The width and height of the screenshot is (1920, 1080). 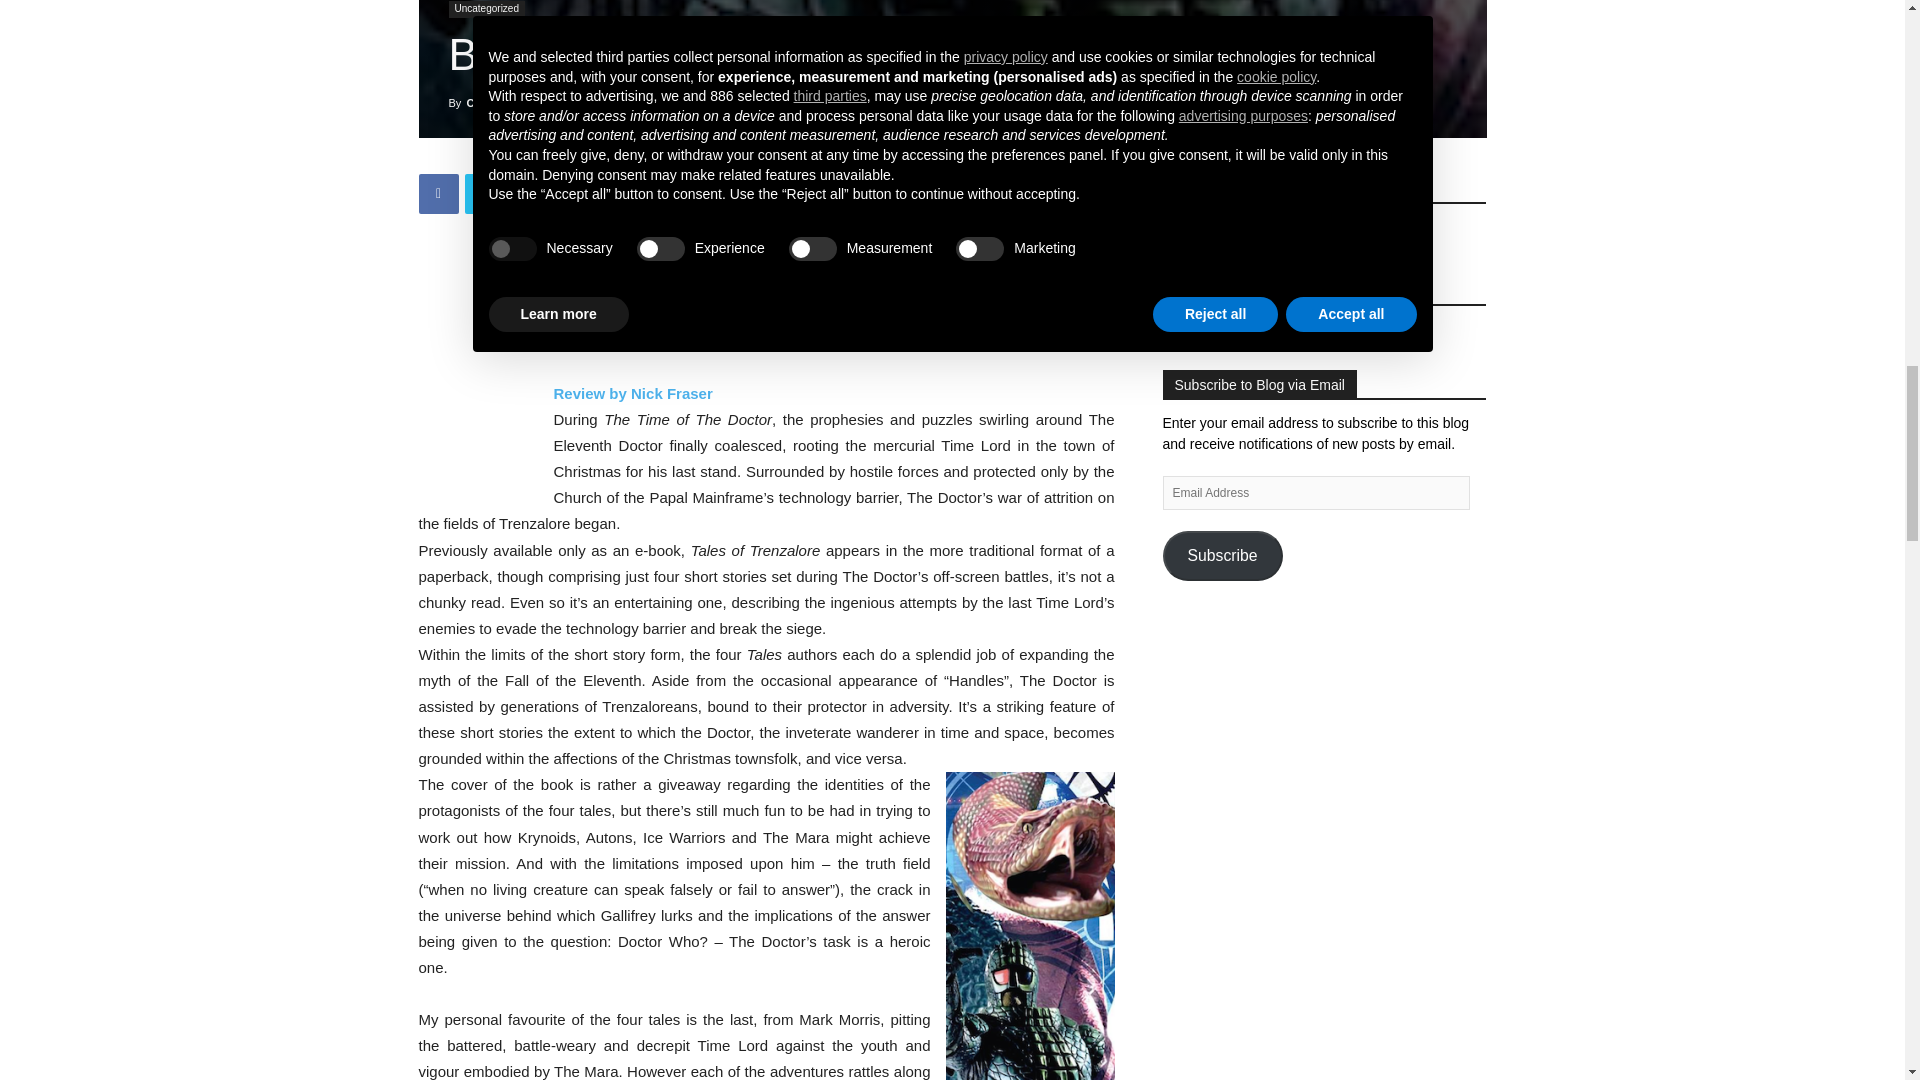 I want to click on Cameron K. McEwan, so click(x=520, y=103).